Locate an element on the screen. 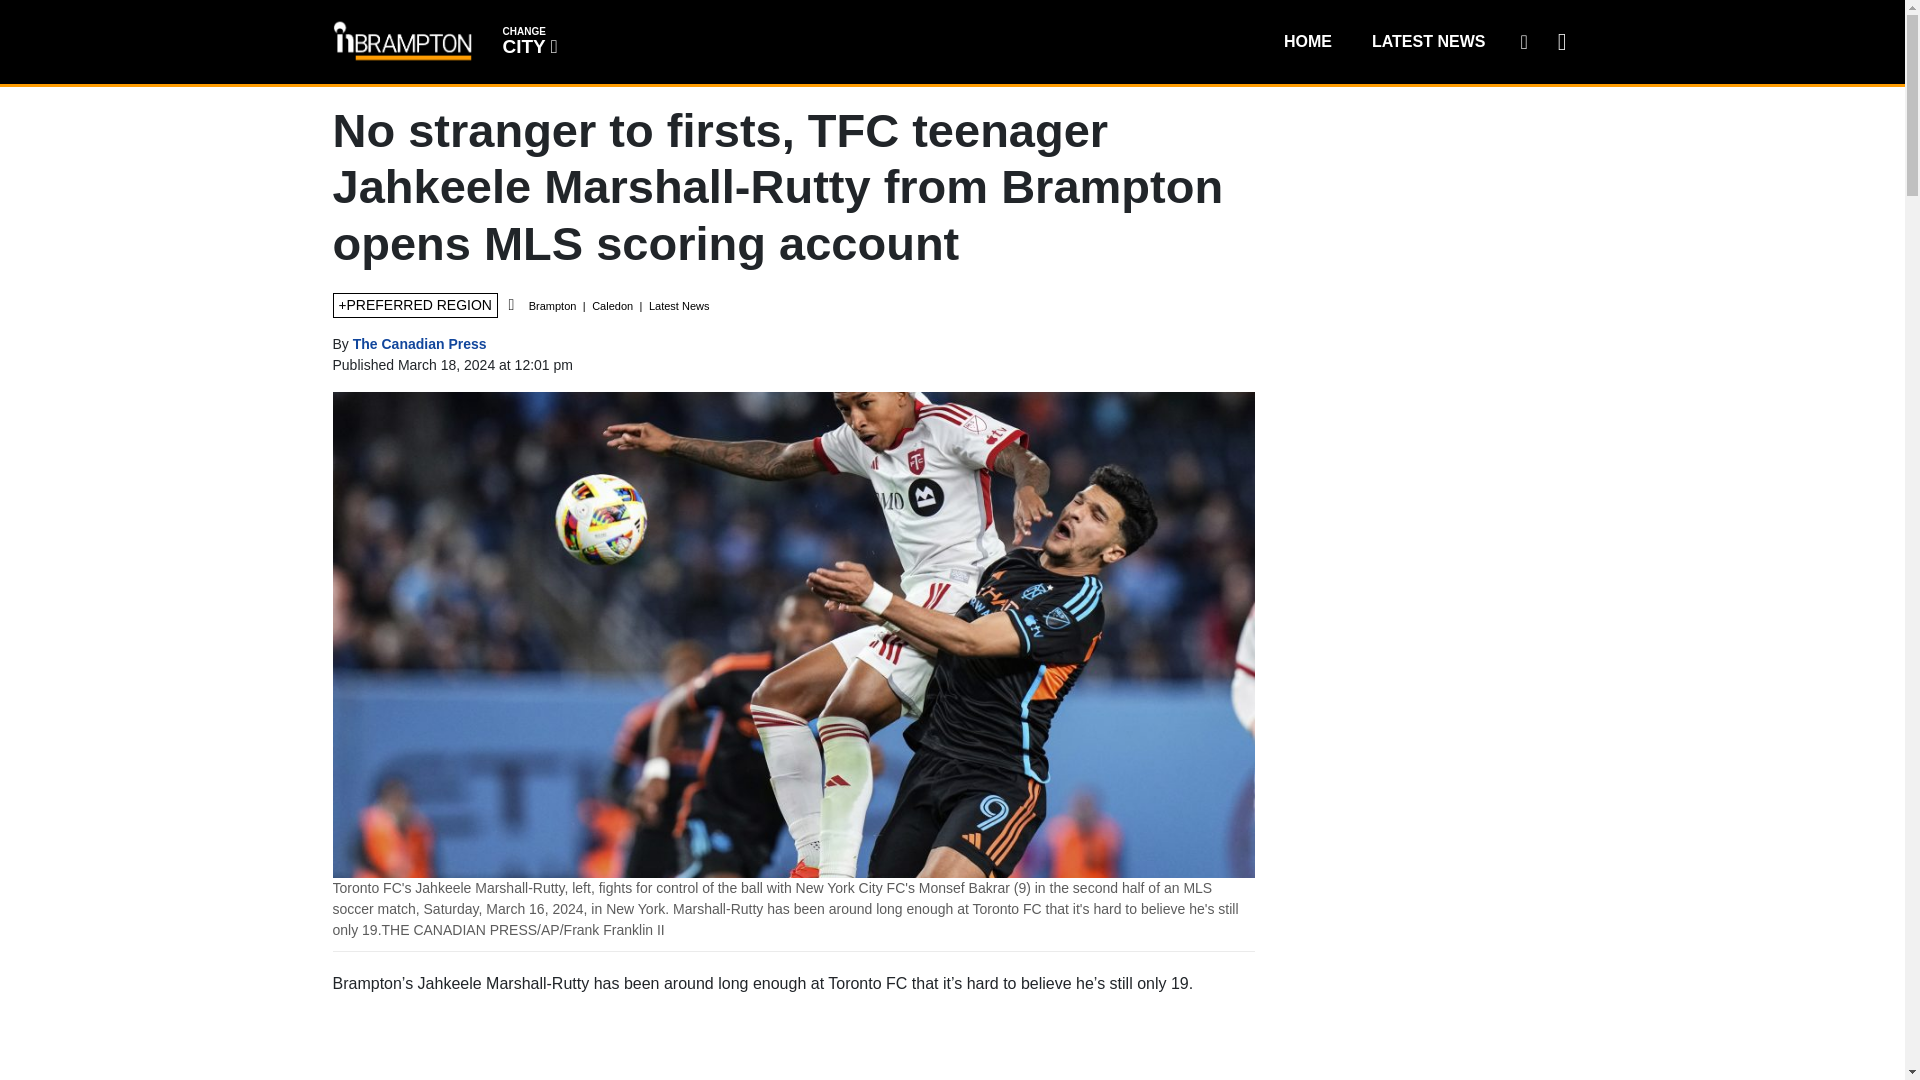 This screenshot has width=1920, height=1080. Posts by 949 is located at coordinates (528, 40).